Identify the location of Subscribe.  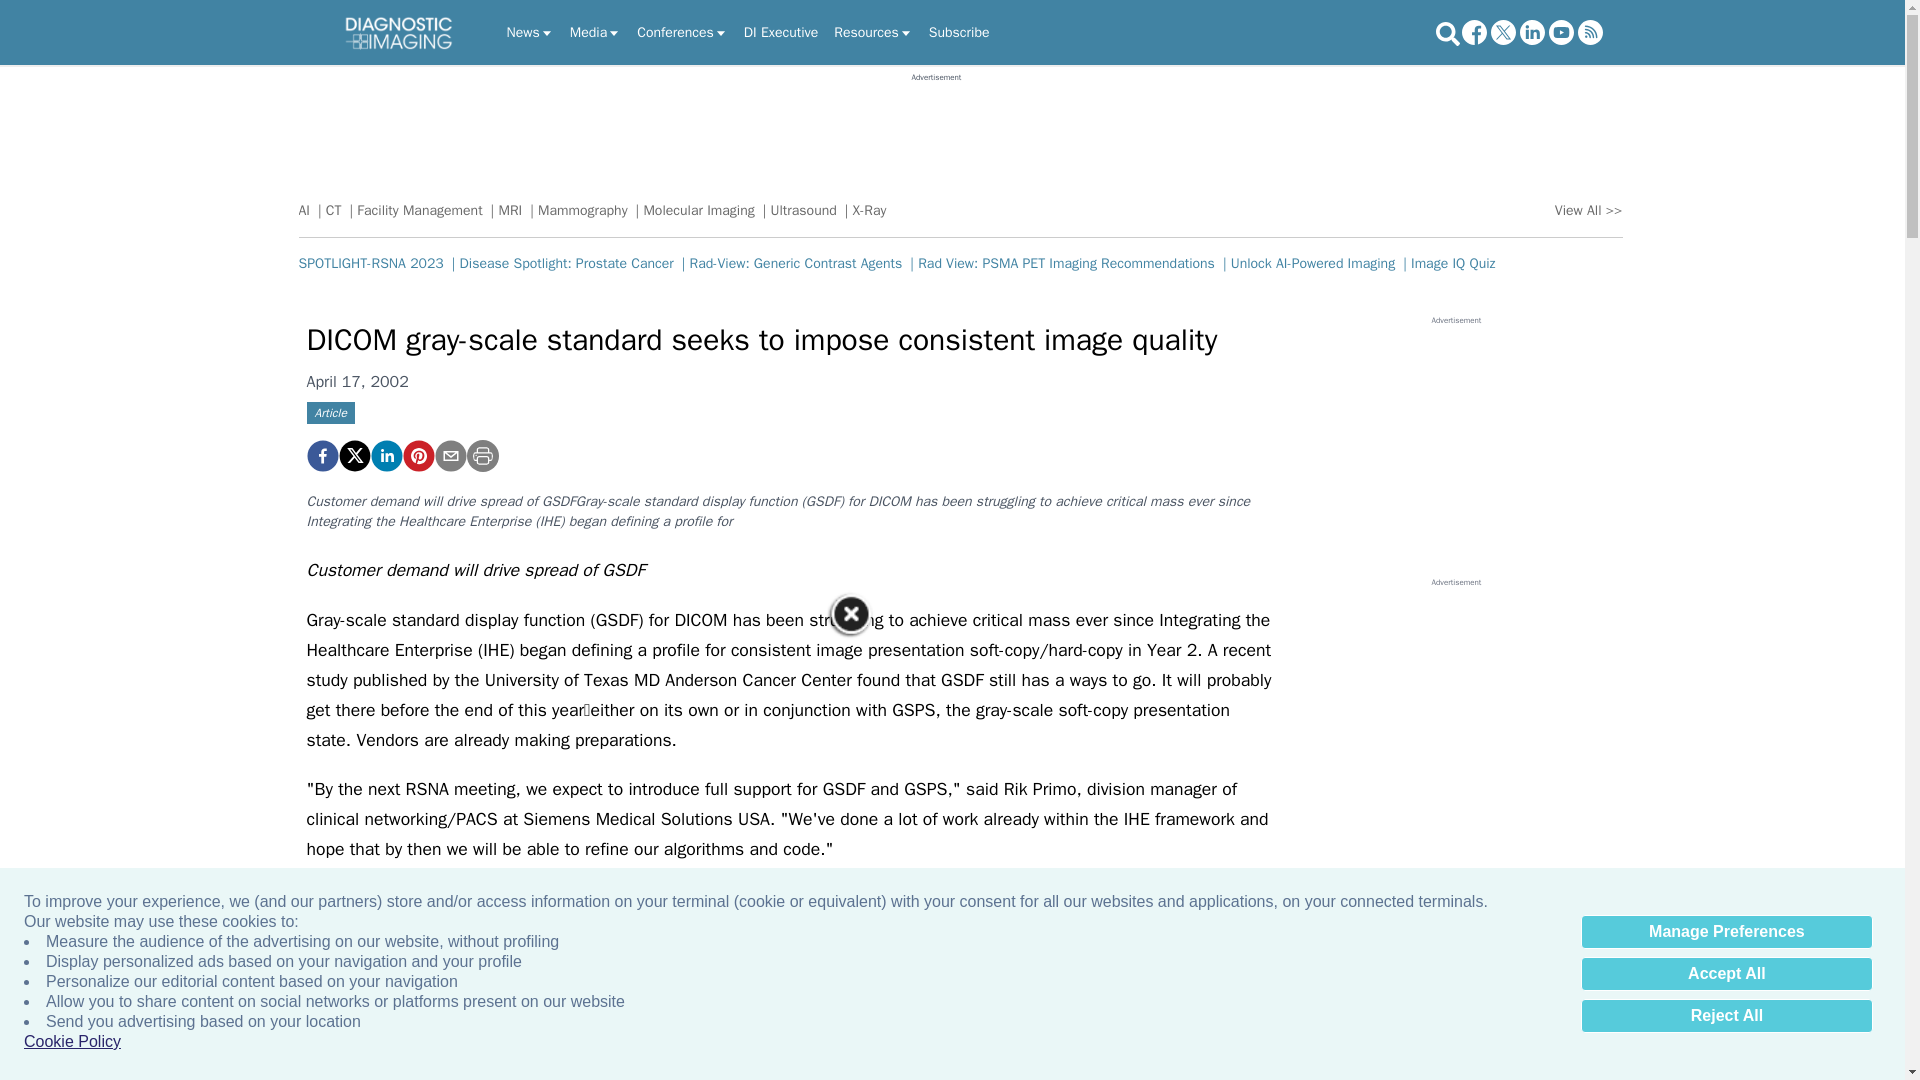
(960, 32).